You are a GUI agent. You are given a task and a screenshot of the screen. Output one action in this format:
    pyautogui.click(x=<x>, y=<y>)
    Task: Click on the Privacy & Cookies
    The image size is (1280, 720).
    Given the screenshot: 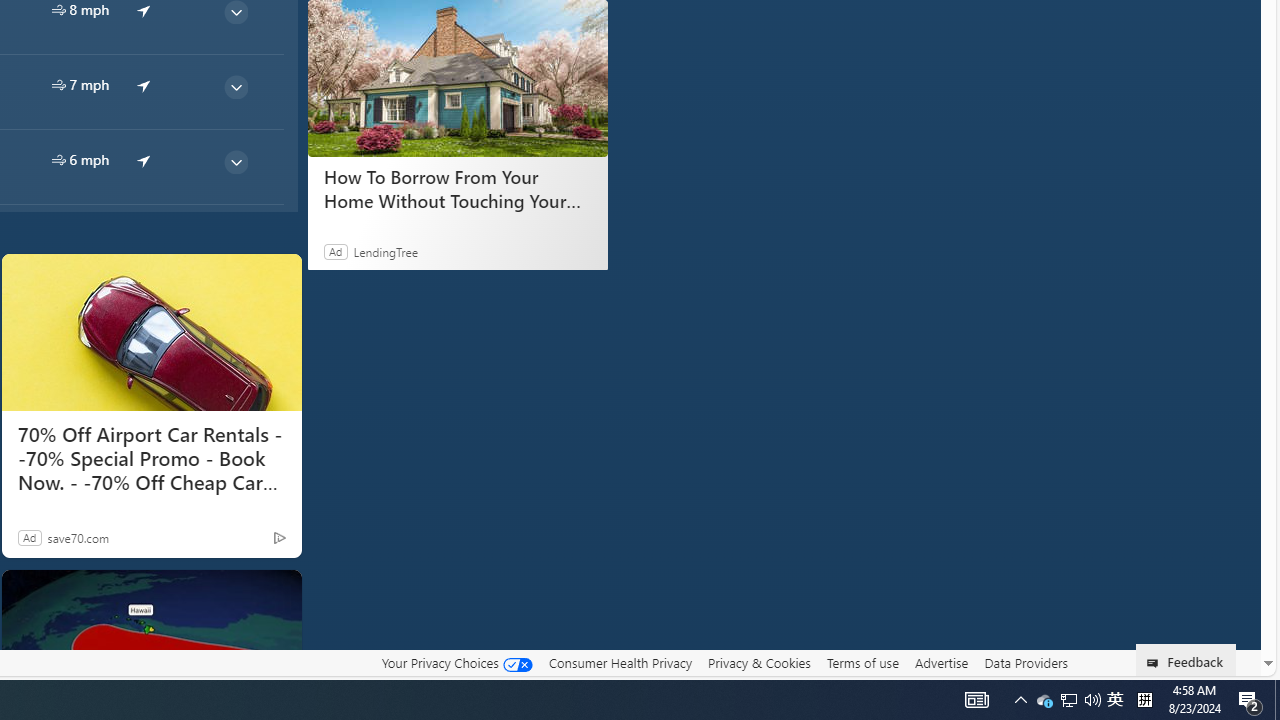 What is the action you would take?
    pyautogui.click(x=759, y=663)
    